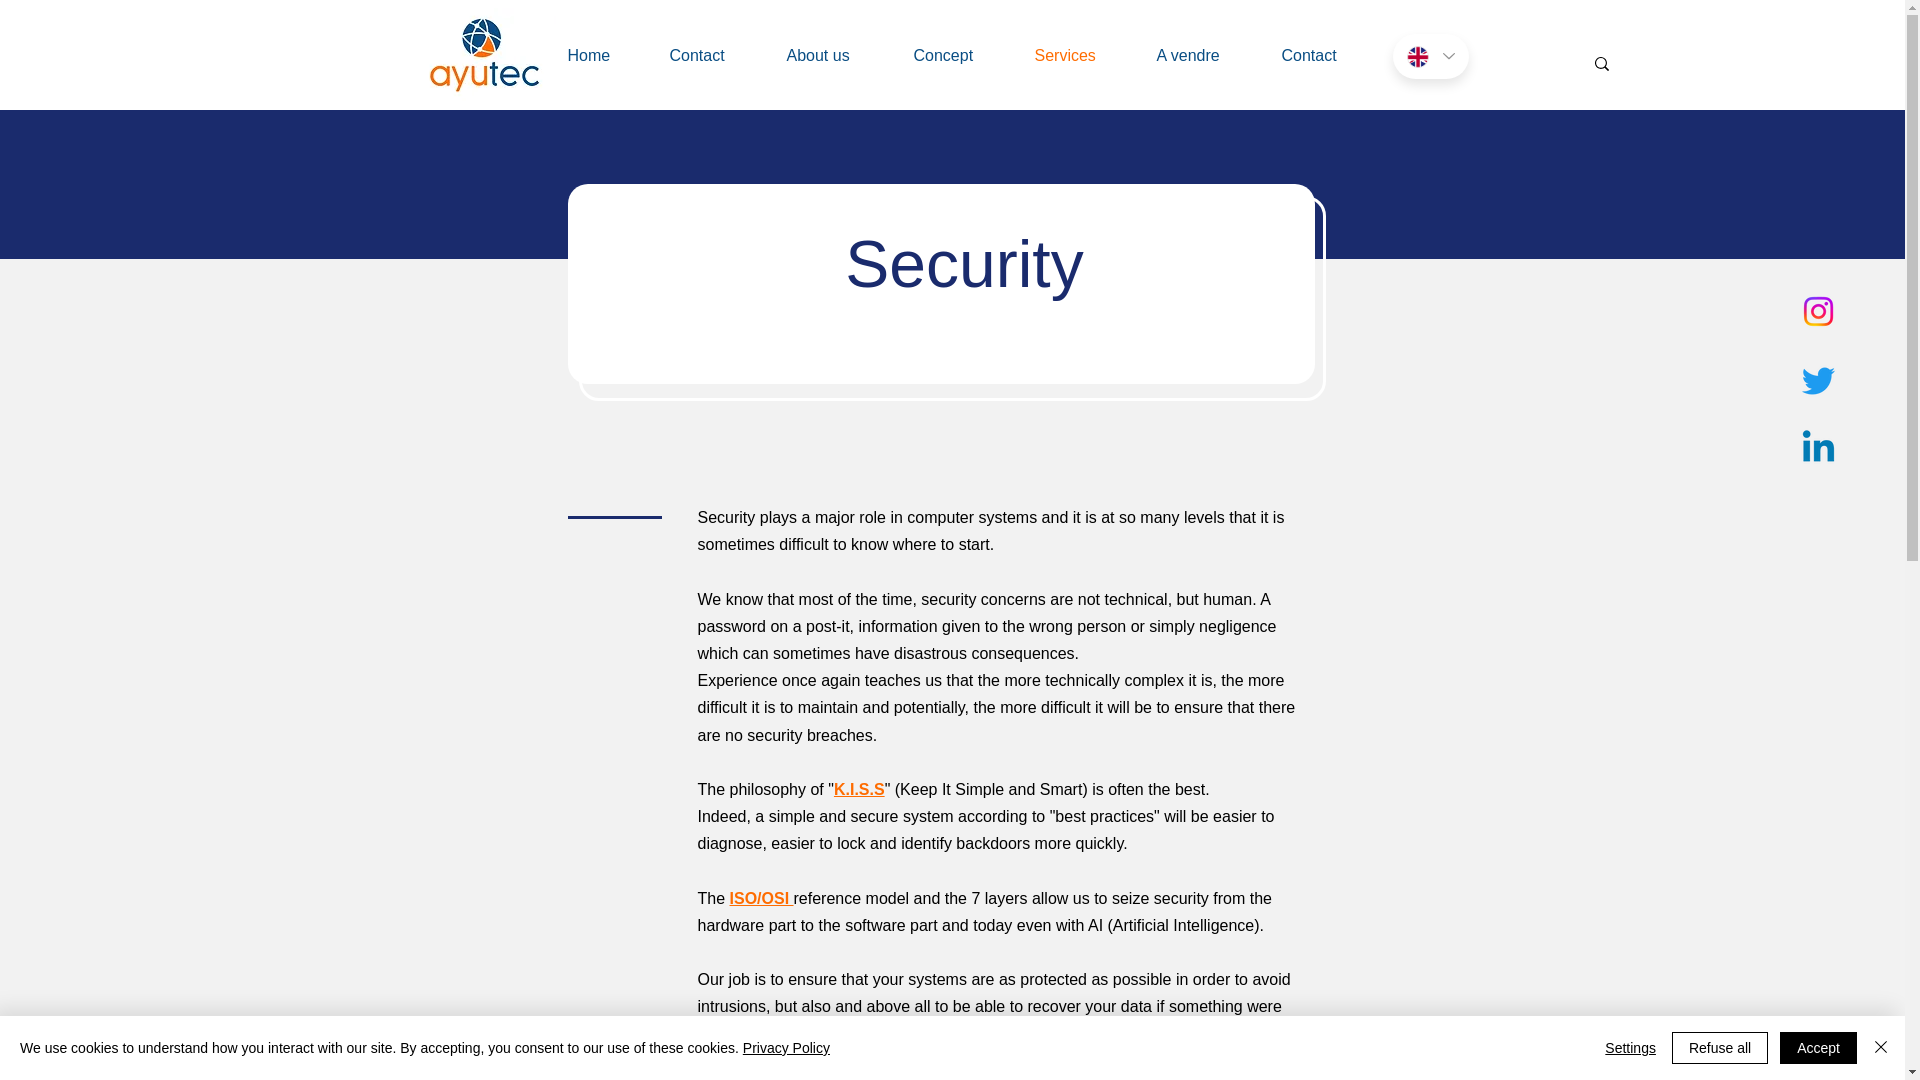  What do you see at coordinates (859, 789) in the screenshot?
I see `K.I.S.S` at bounding box center [859, 789].